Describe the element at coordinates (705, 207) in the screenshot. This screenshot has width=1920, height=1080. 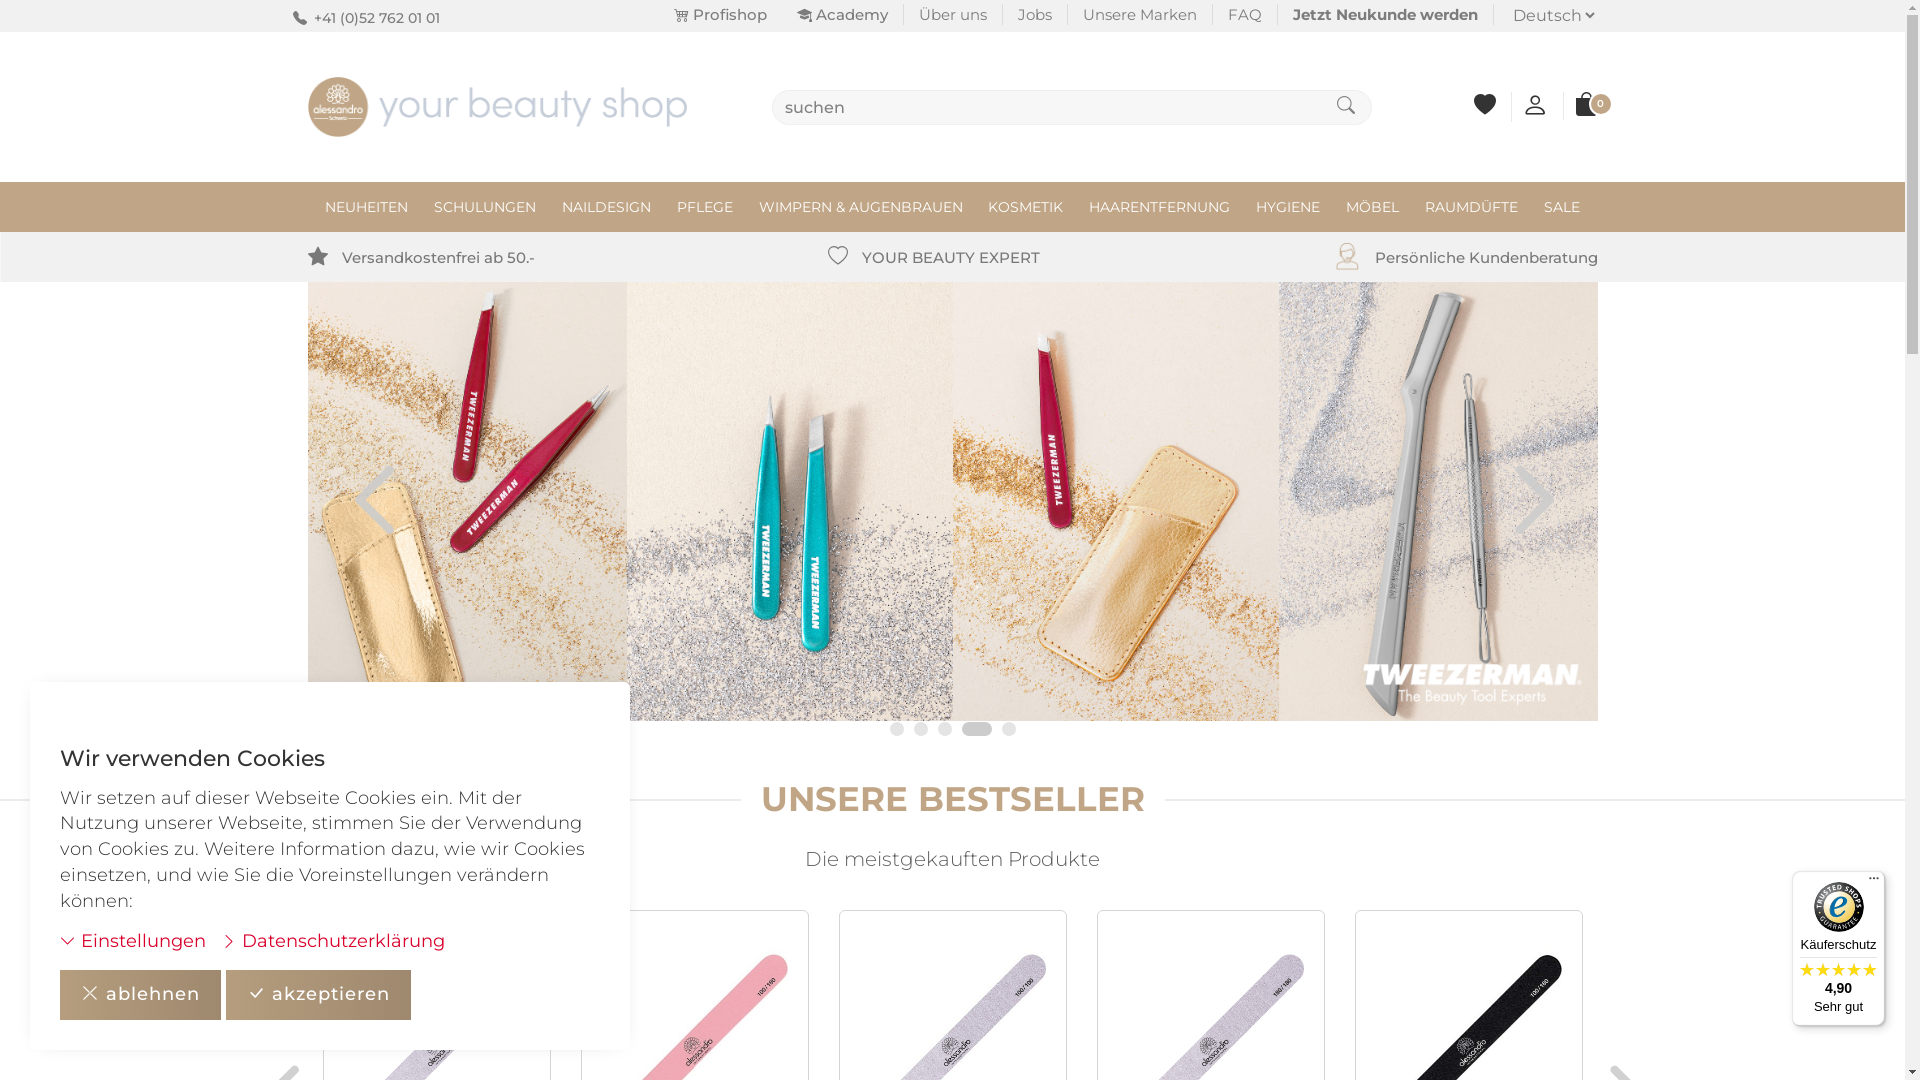
I see `PFLEGE` at that location.